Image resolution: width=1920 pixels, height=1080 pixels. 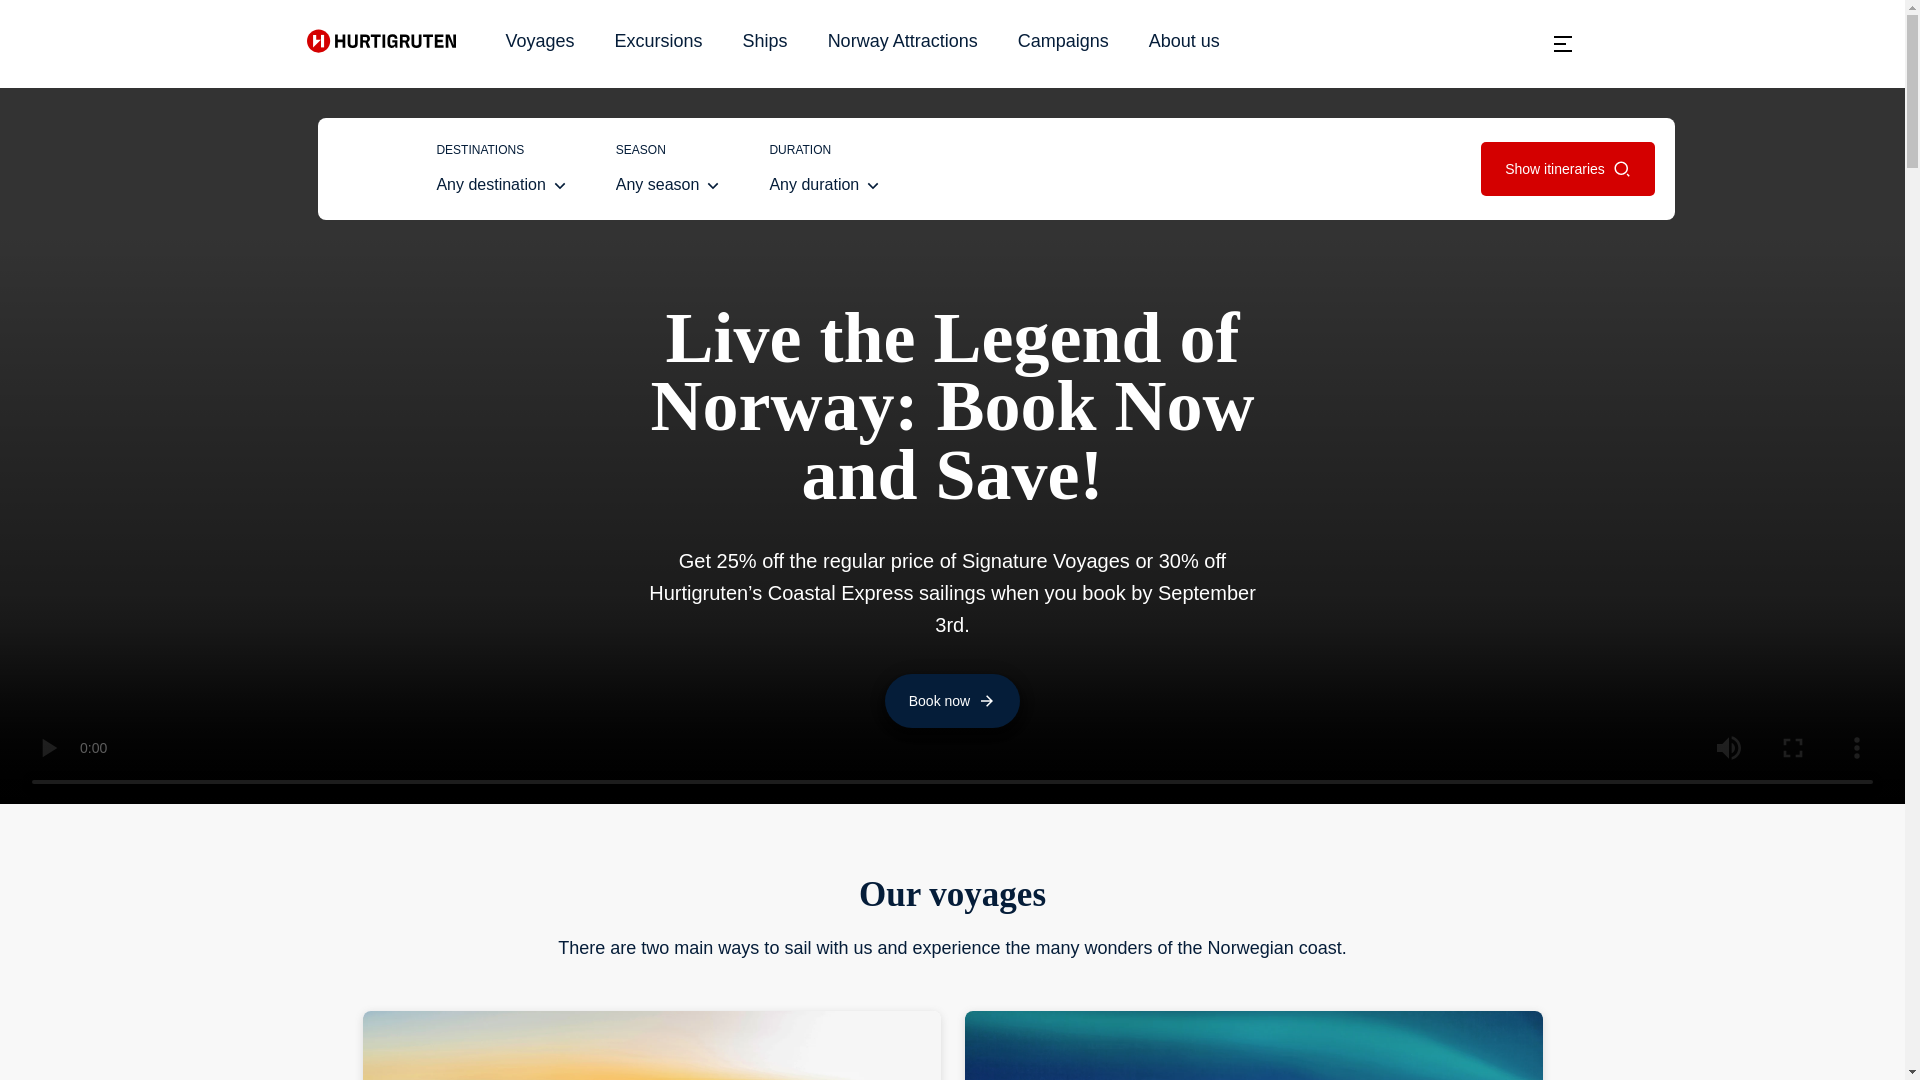 I want to click on Hurtigruten, so click(x=1184, y=40).